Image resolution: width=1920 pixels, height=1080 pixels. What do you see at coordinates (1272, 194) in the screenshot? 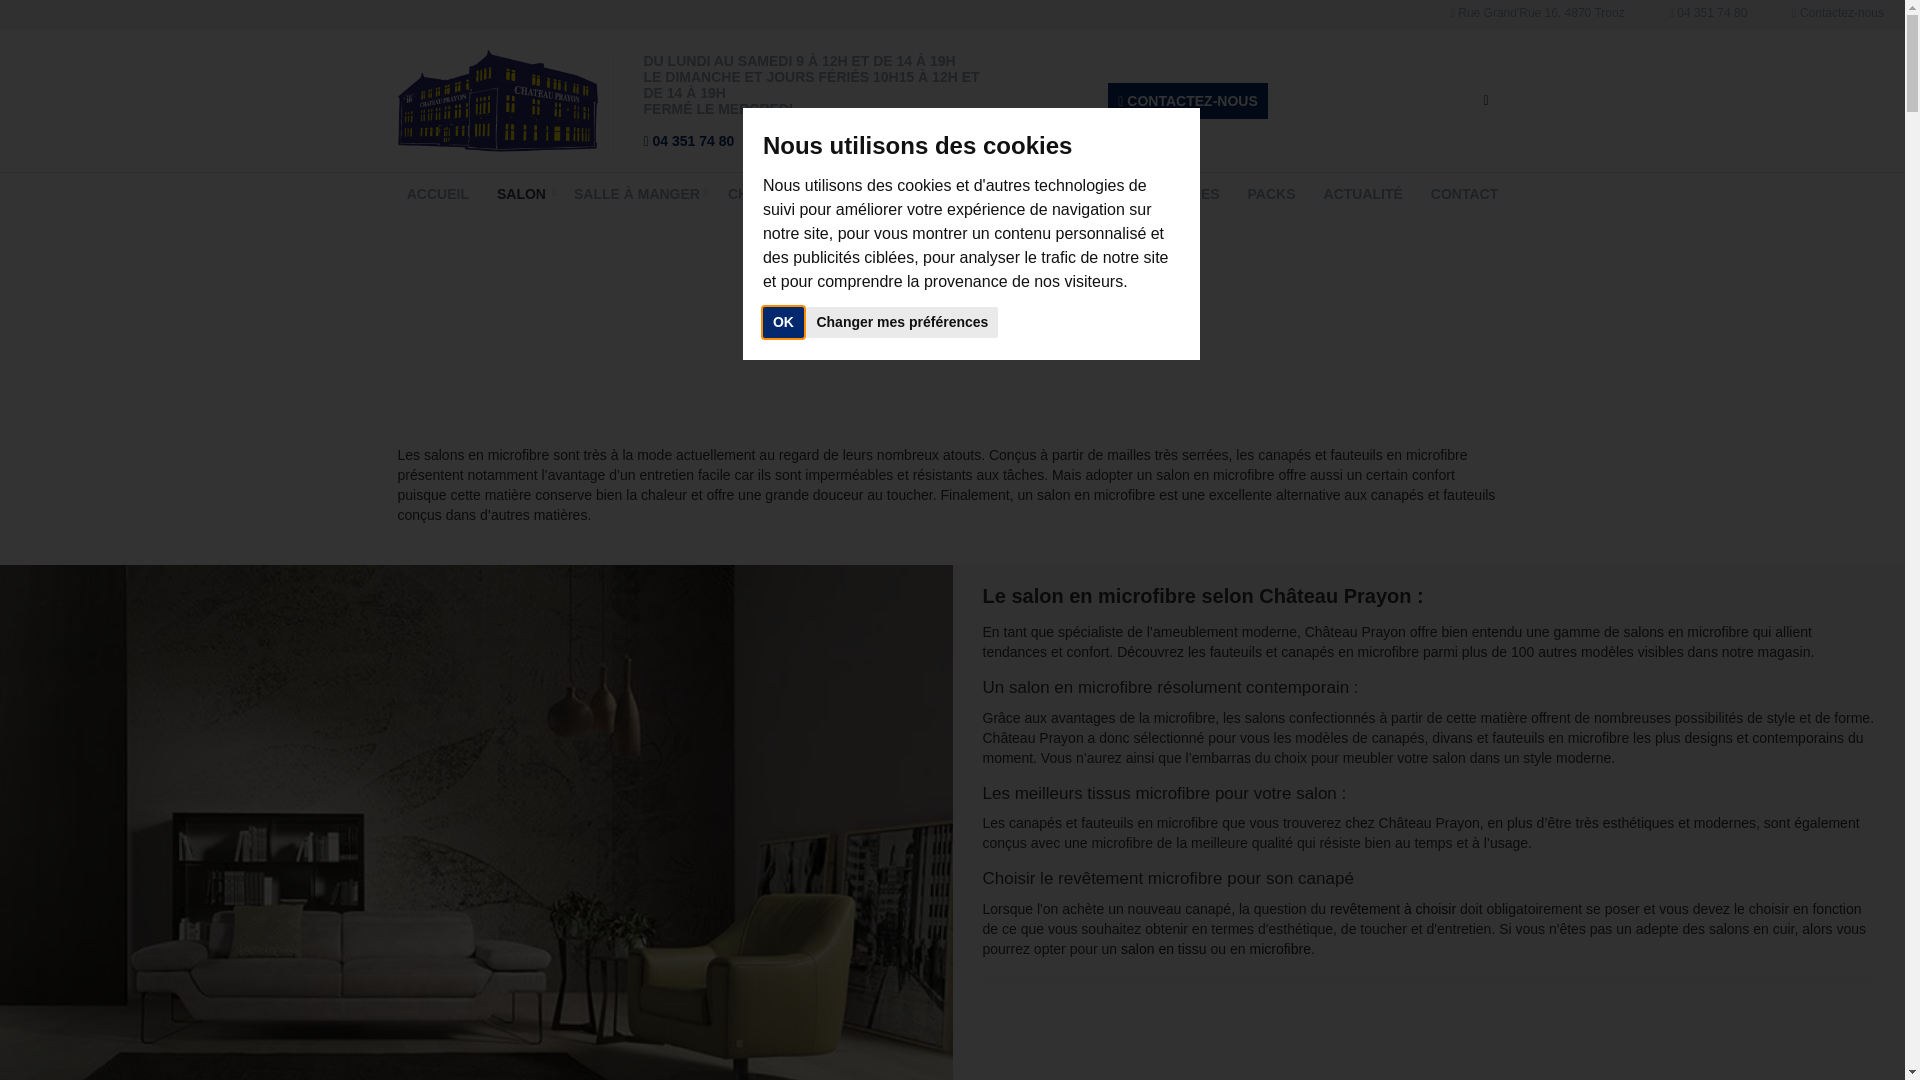
I see `PACKS` at bounding box center [1272, 194].